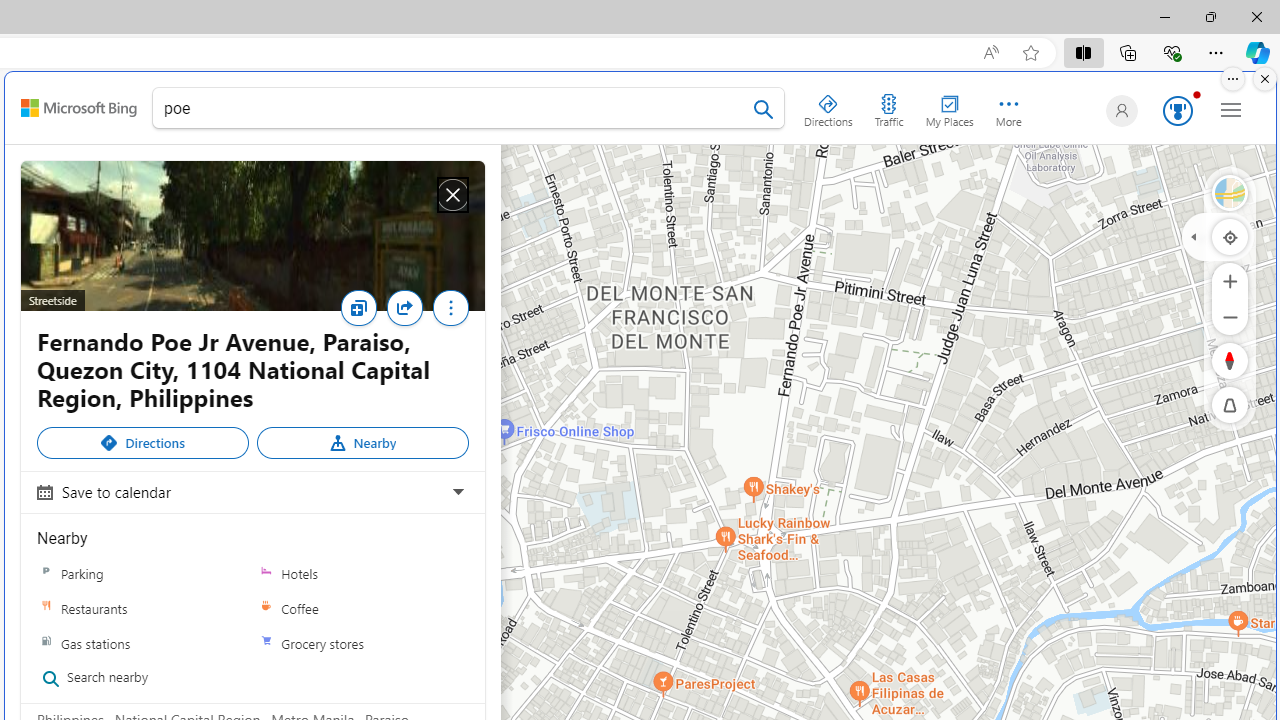 This screenshot has width=1280, height=720. I want to click on Copilot (Ctrl+Shift+.), so click(1258, 52).